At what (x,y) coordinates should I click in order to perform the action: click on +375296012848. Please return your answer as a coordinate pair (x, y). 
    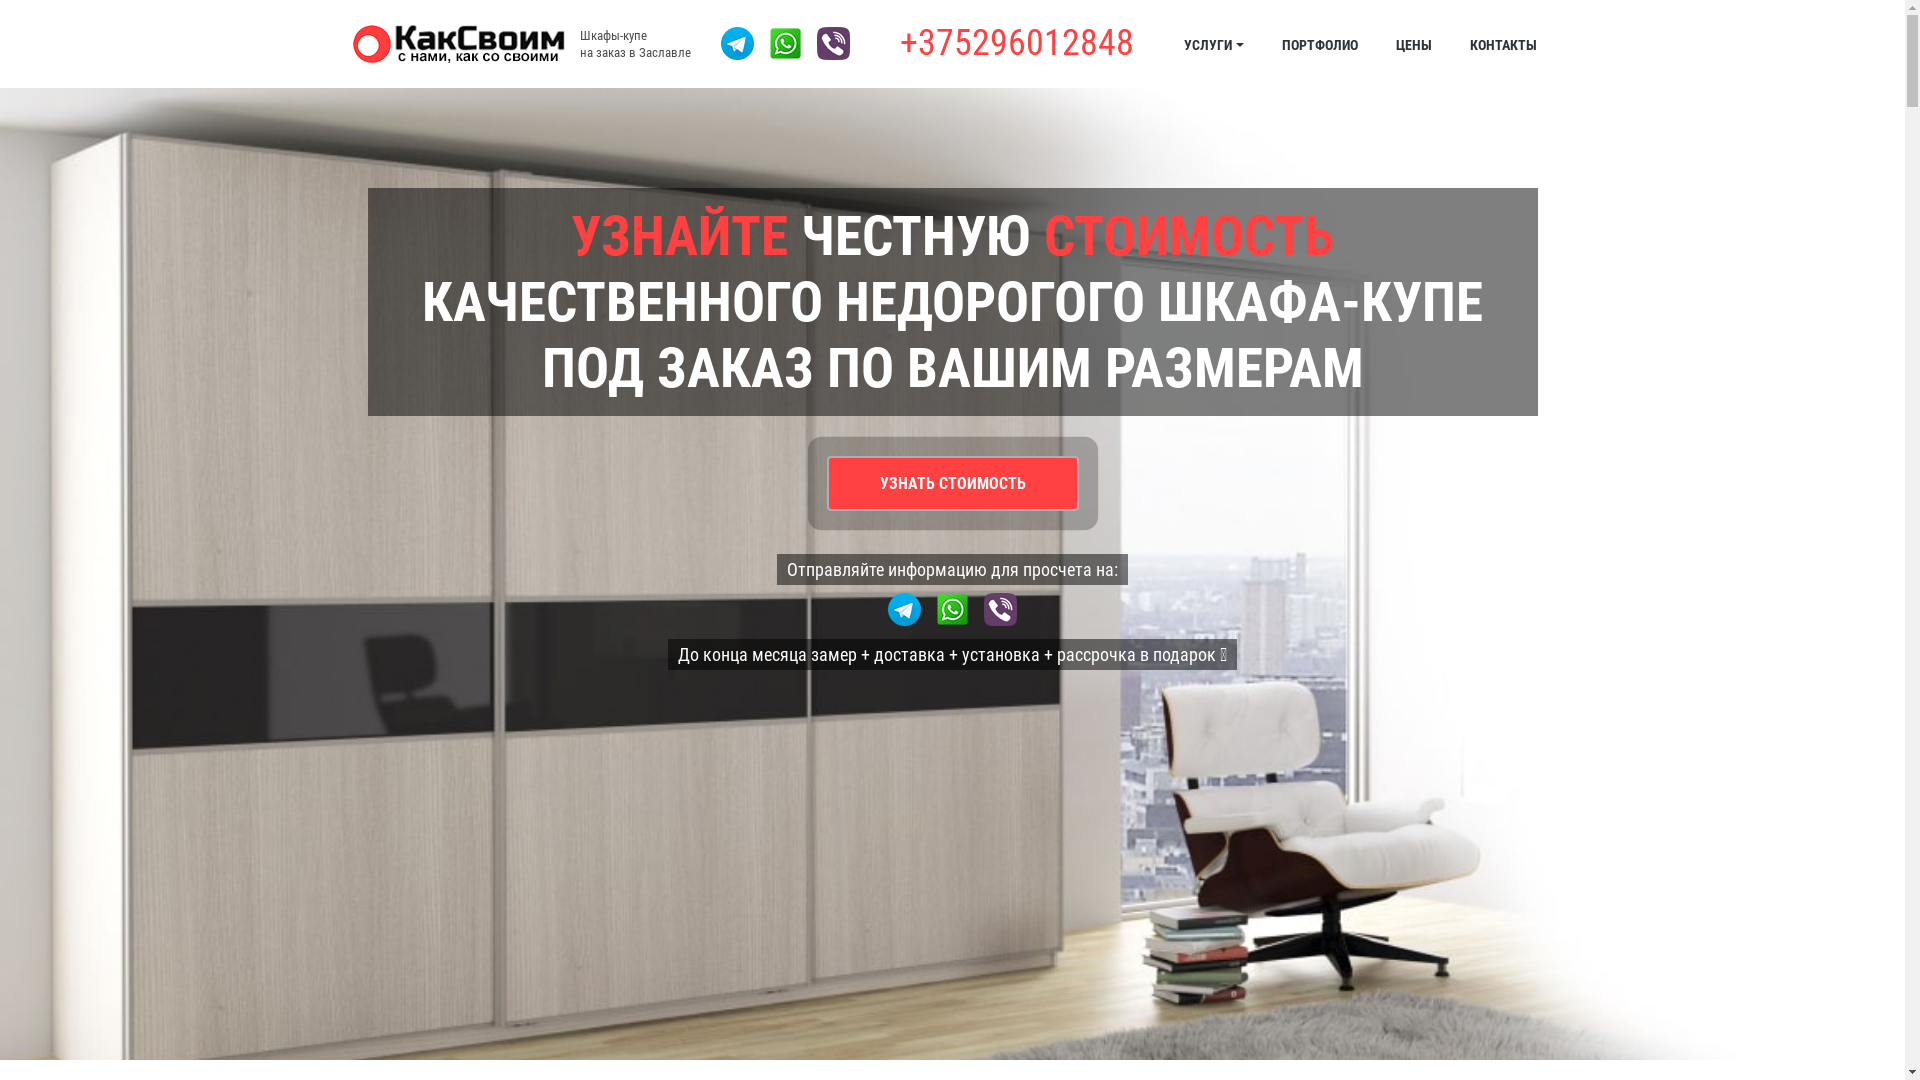
    Looking at the image, I should click on (1017, 44).